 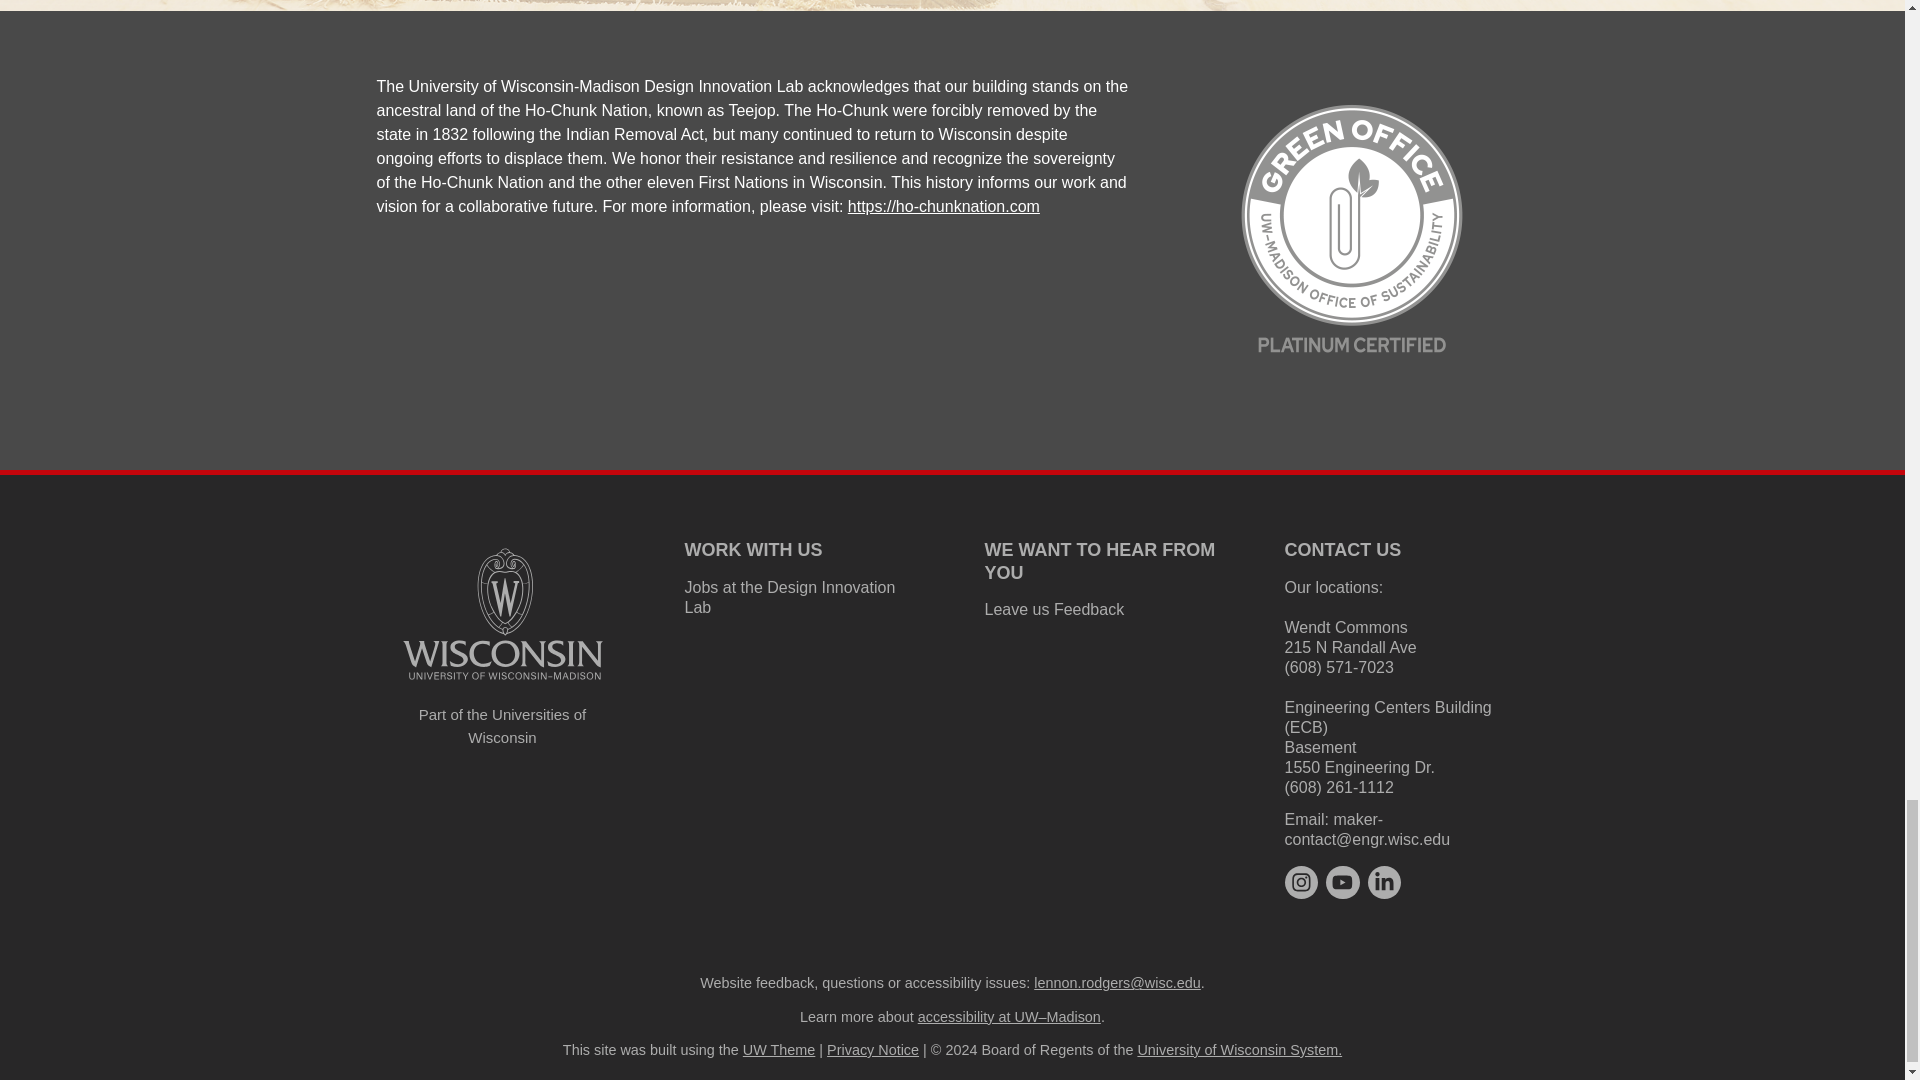 What do you see at coordinates (502, 726) in the screenshot?
I see `Part of the Universities of Wisconsin` at bounding box center [502, 726].